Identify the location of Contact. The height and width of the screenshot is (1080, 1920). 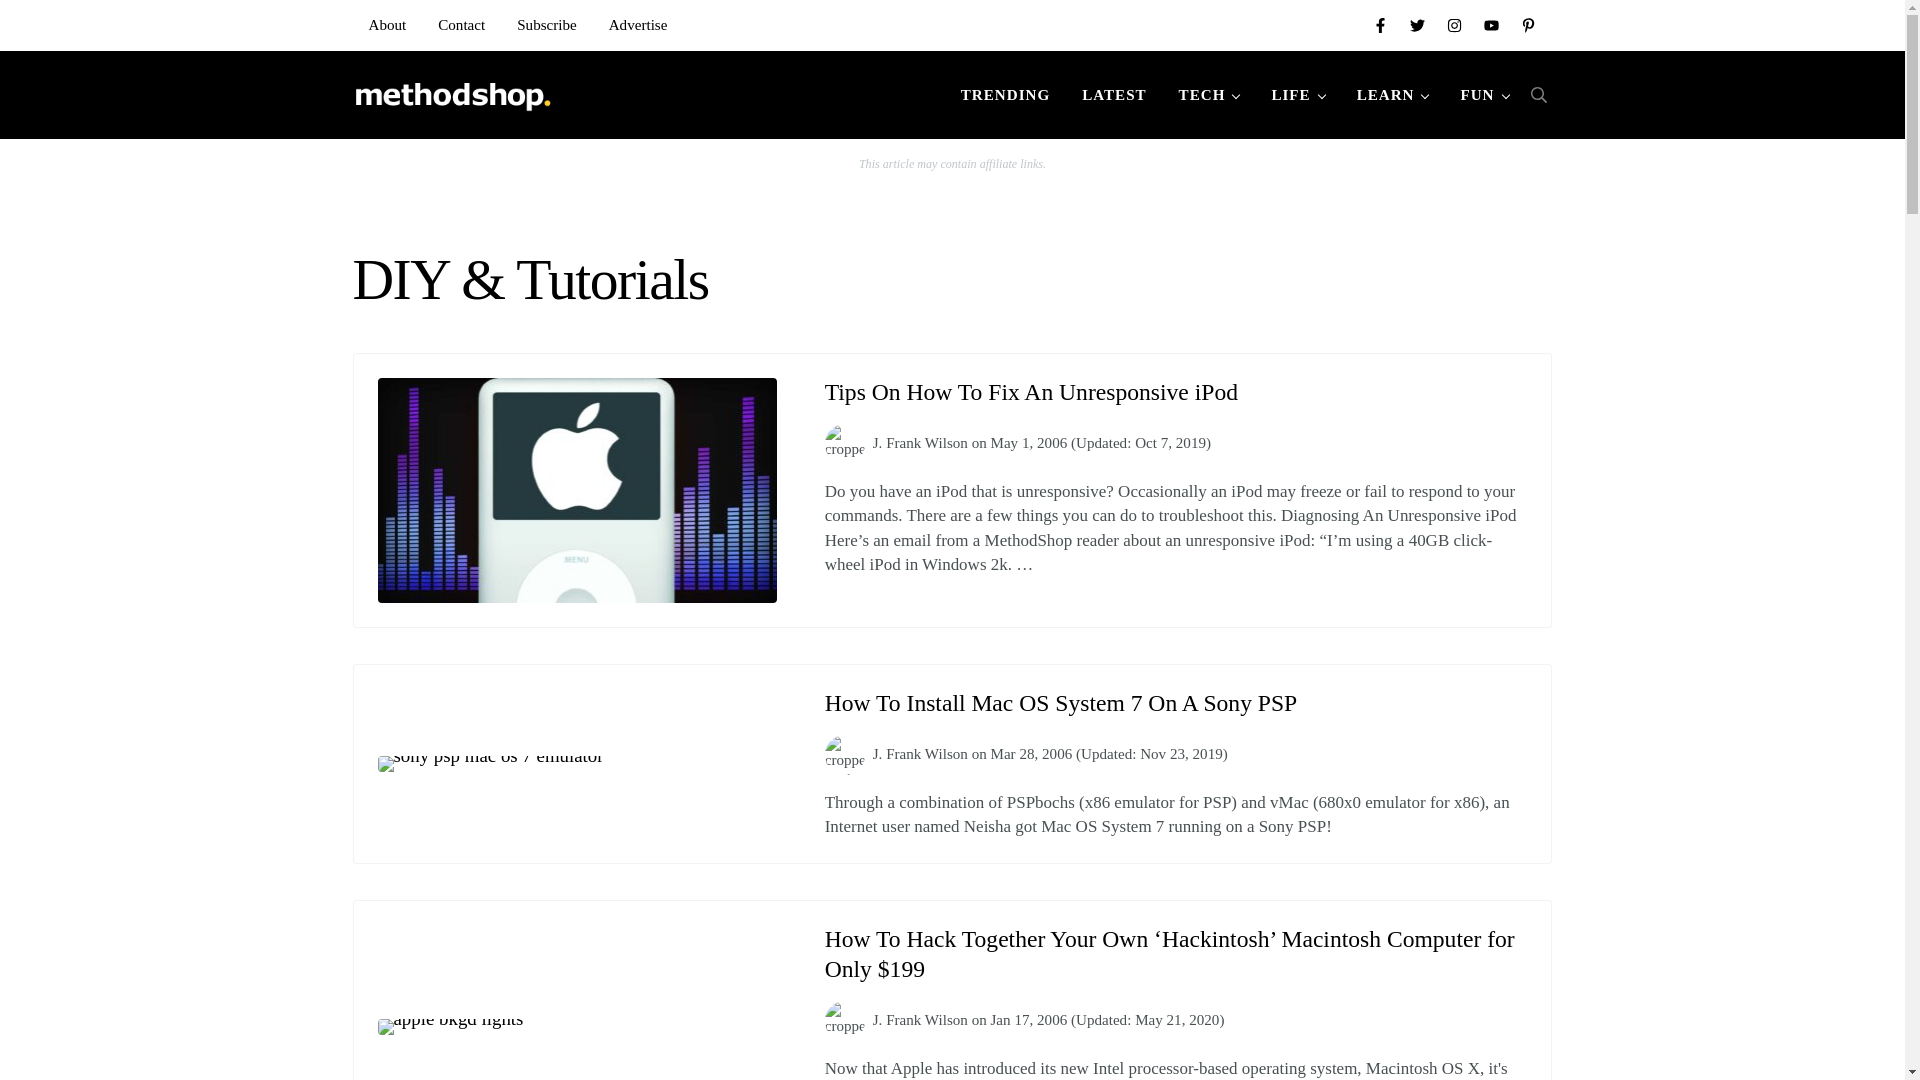
(462, 24).